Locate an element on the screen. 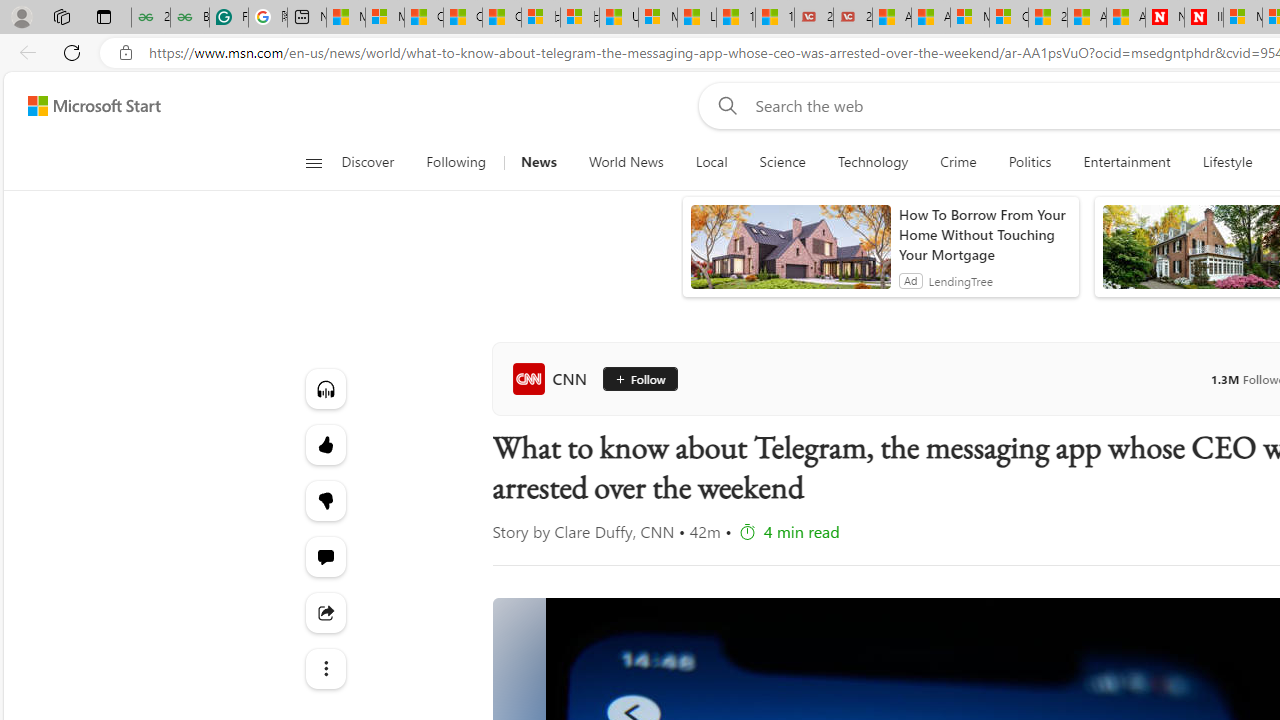 This screenshot has width=1280, height=720. Listen to this article is located at coordinates (324, 388).